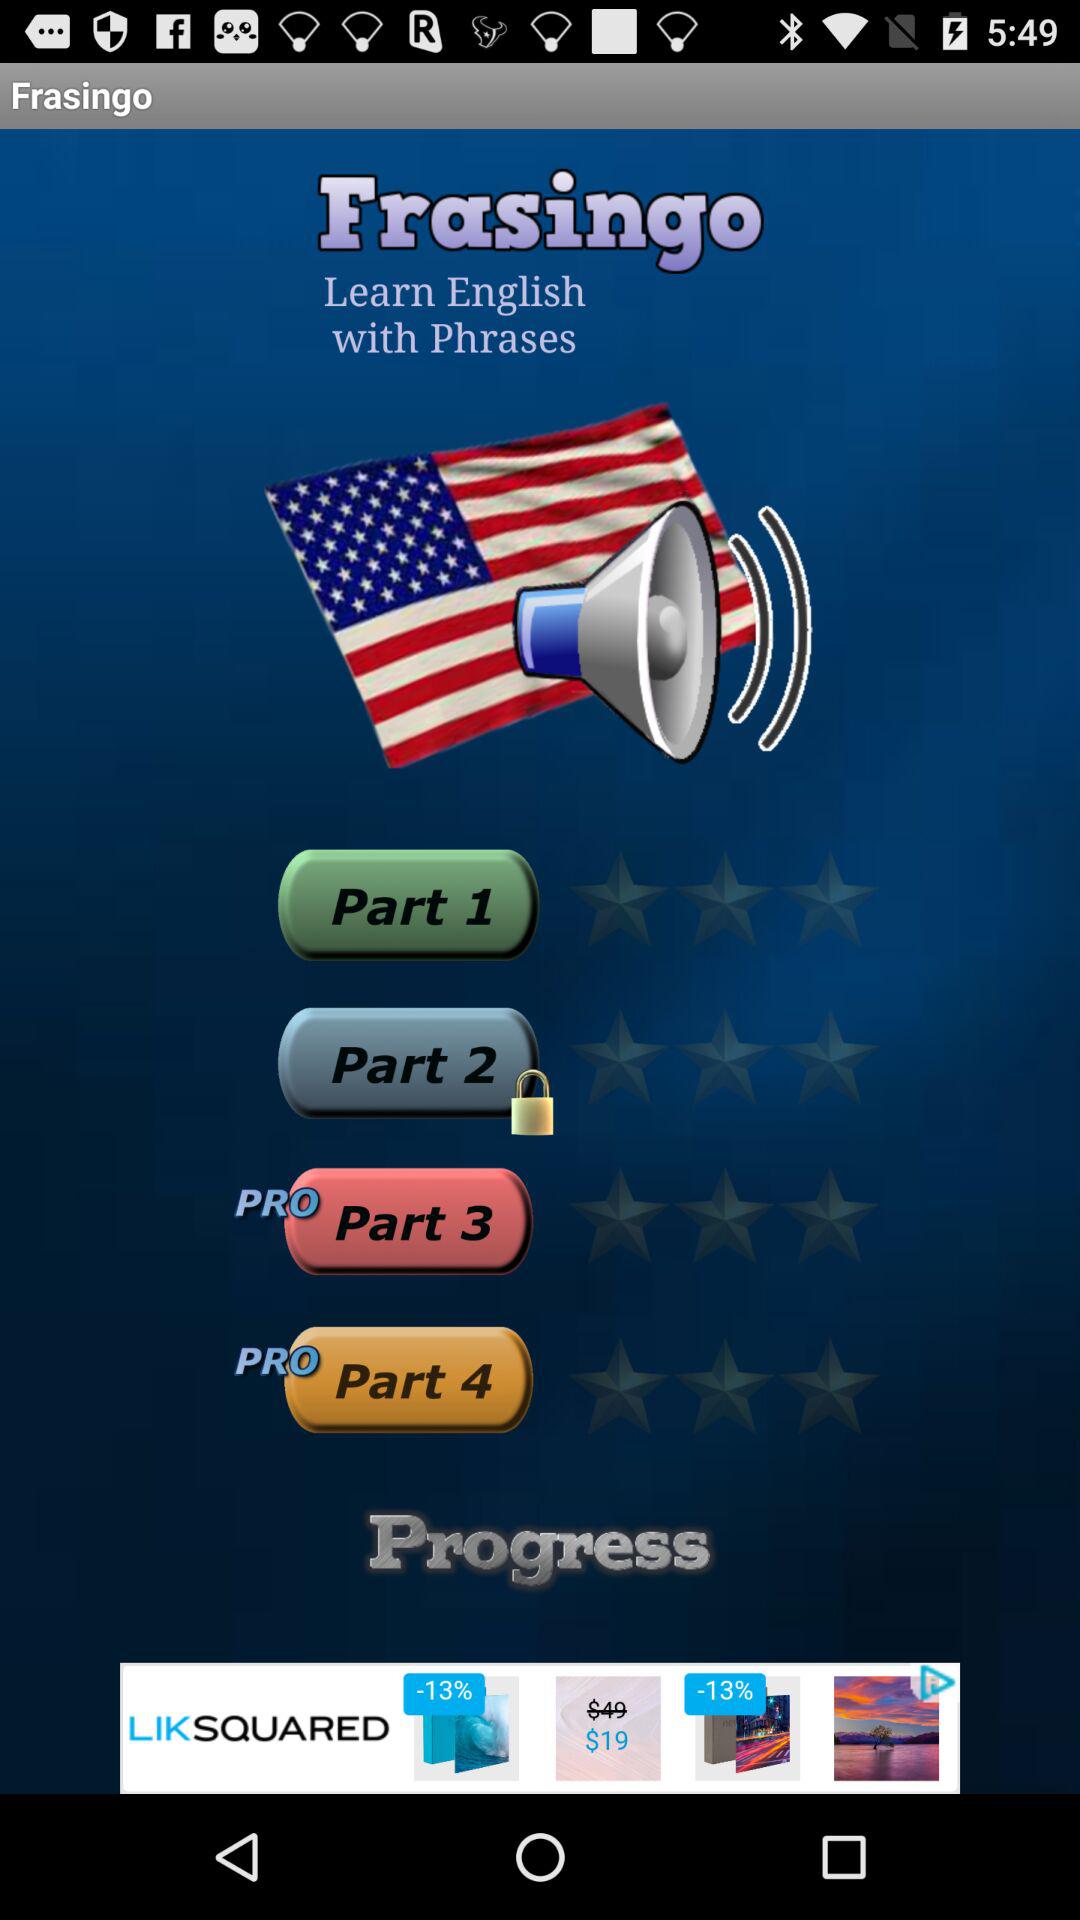  I want to click on choose part 3, so click(408, 1221).